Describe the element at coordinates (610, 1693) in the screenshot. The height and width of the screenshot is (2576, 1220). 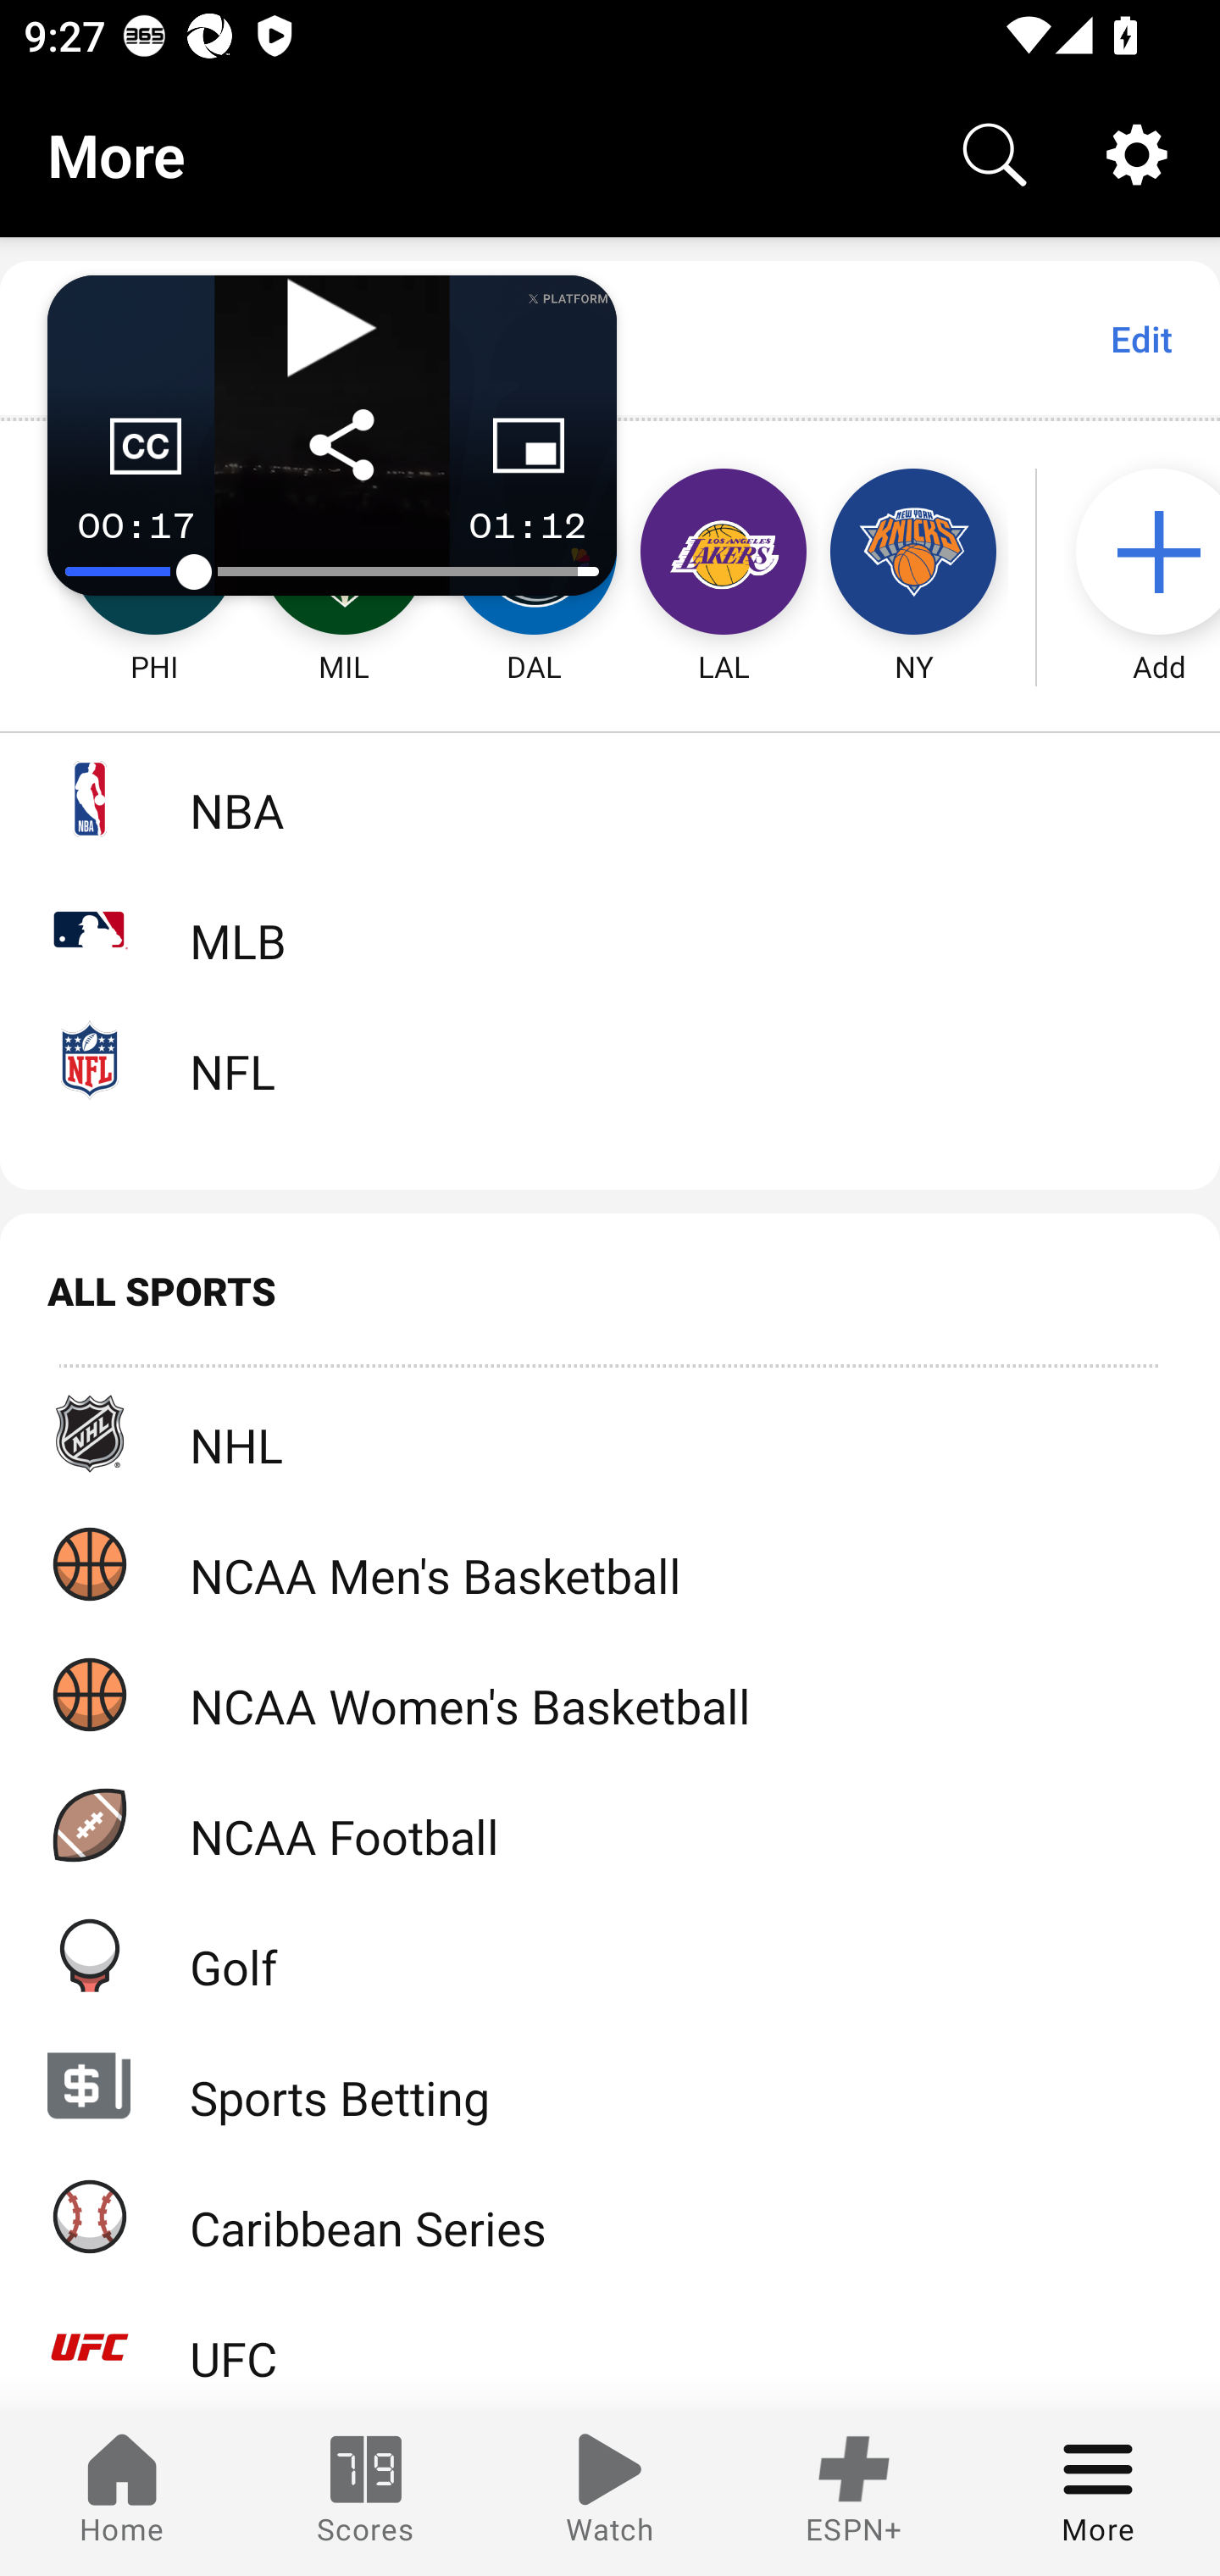
I see `NCAA Women's Basketball` at that location.